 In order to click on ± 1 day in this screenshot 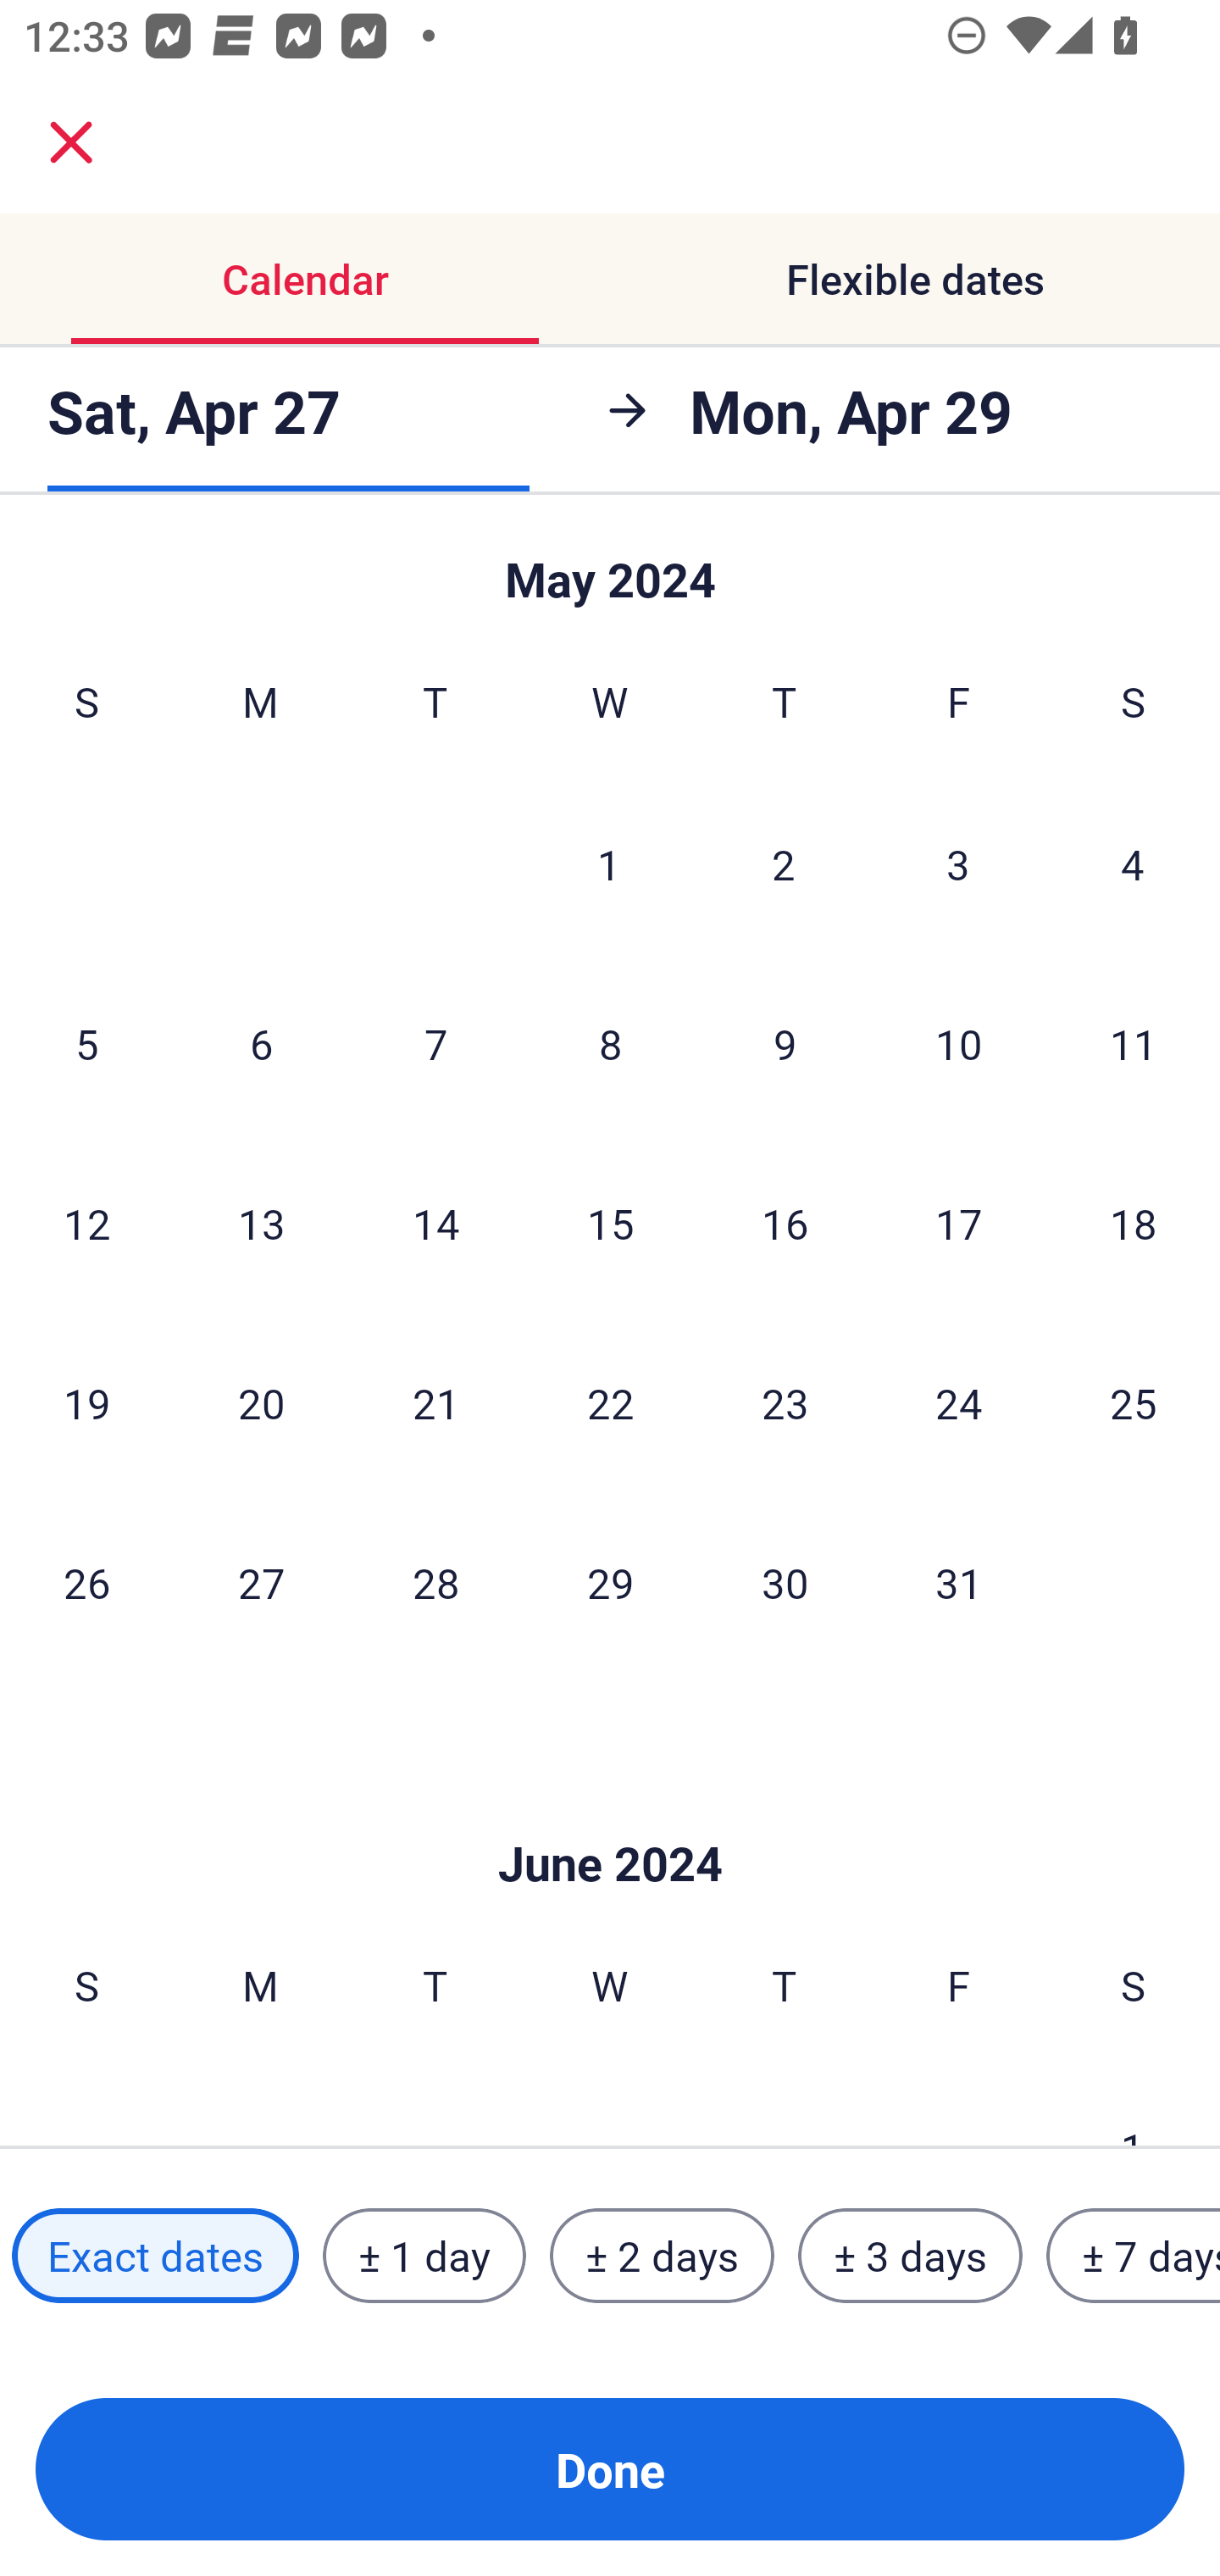, I will do `click(424, 2255)`.